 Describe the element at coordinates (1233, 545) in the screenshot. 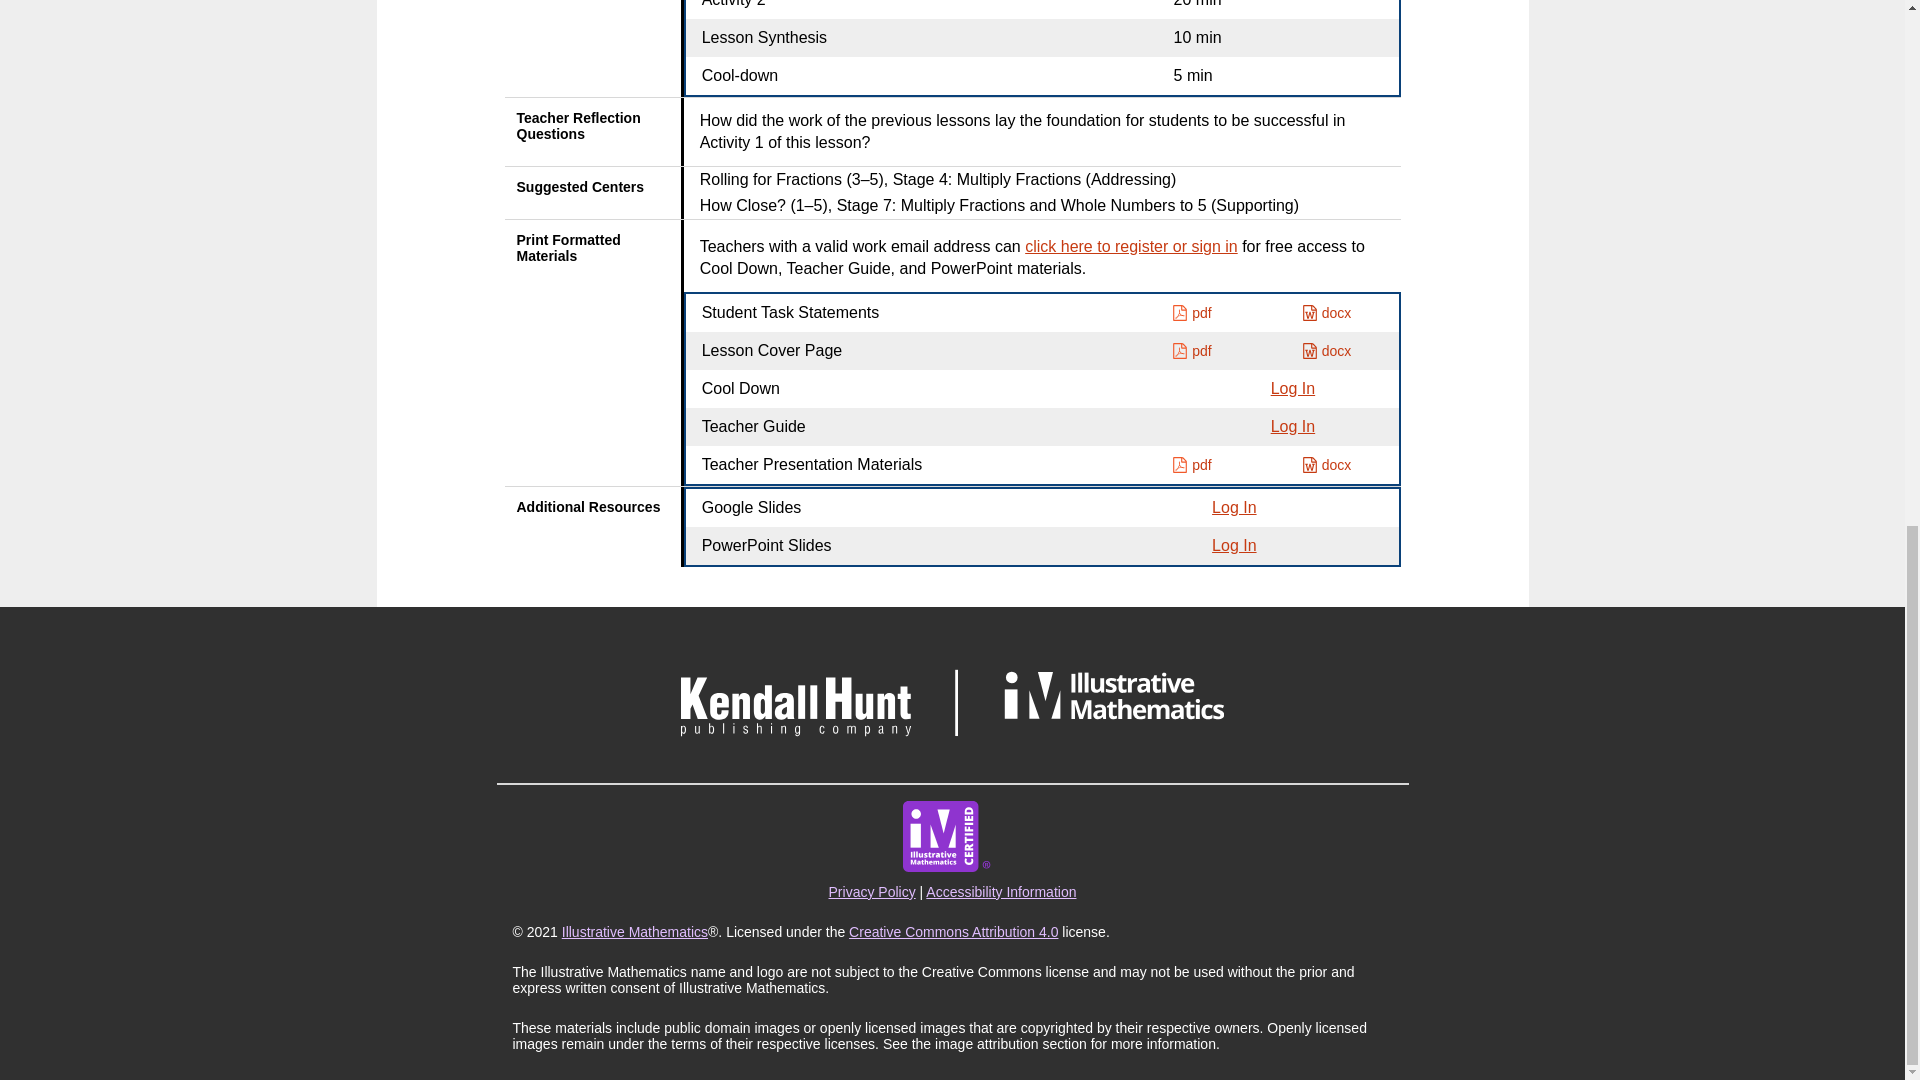

I see `translation missing: en.log in` at that location.